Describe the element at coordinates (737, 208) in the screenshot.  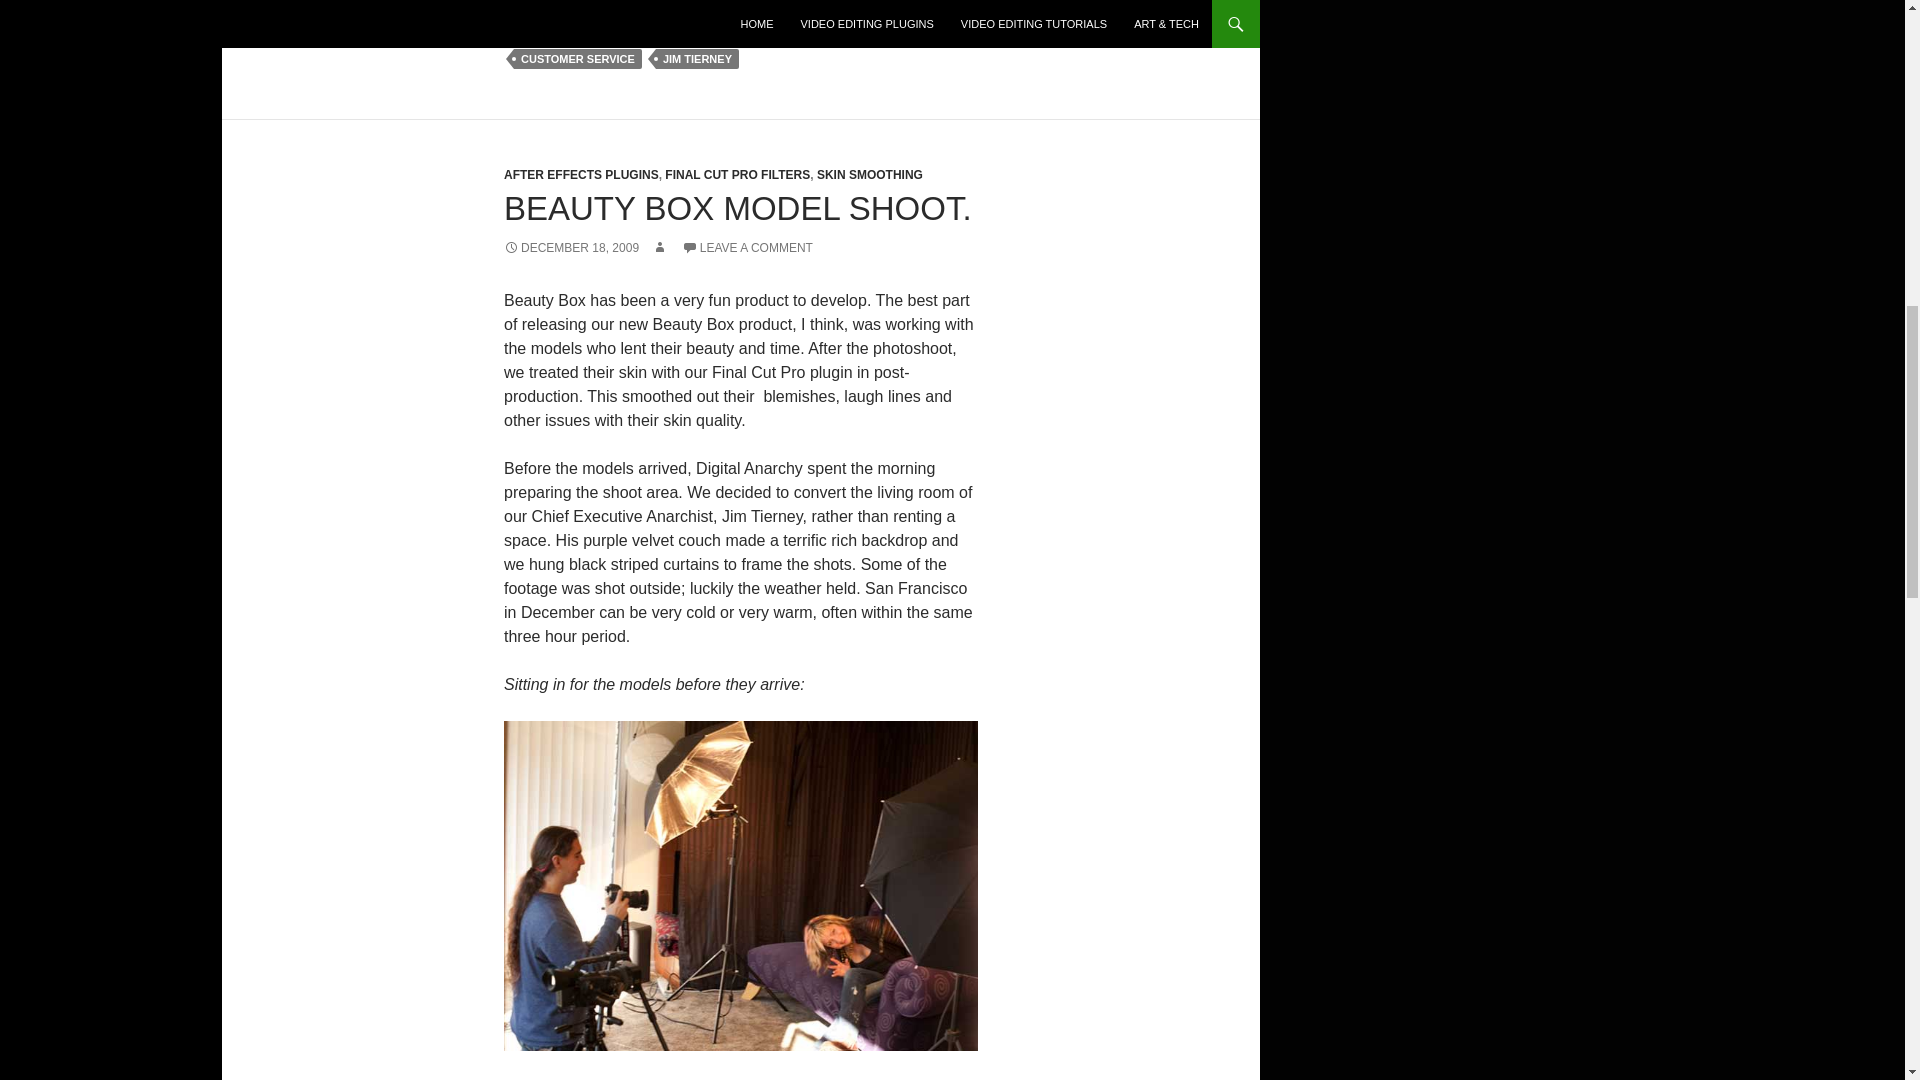
I see `BEAUTY BOX MODEL SHOOT.` at that location.